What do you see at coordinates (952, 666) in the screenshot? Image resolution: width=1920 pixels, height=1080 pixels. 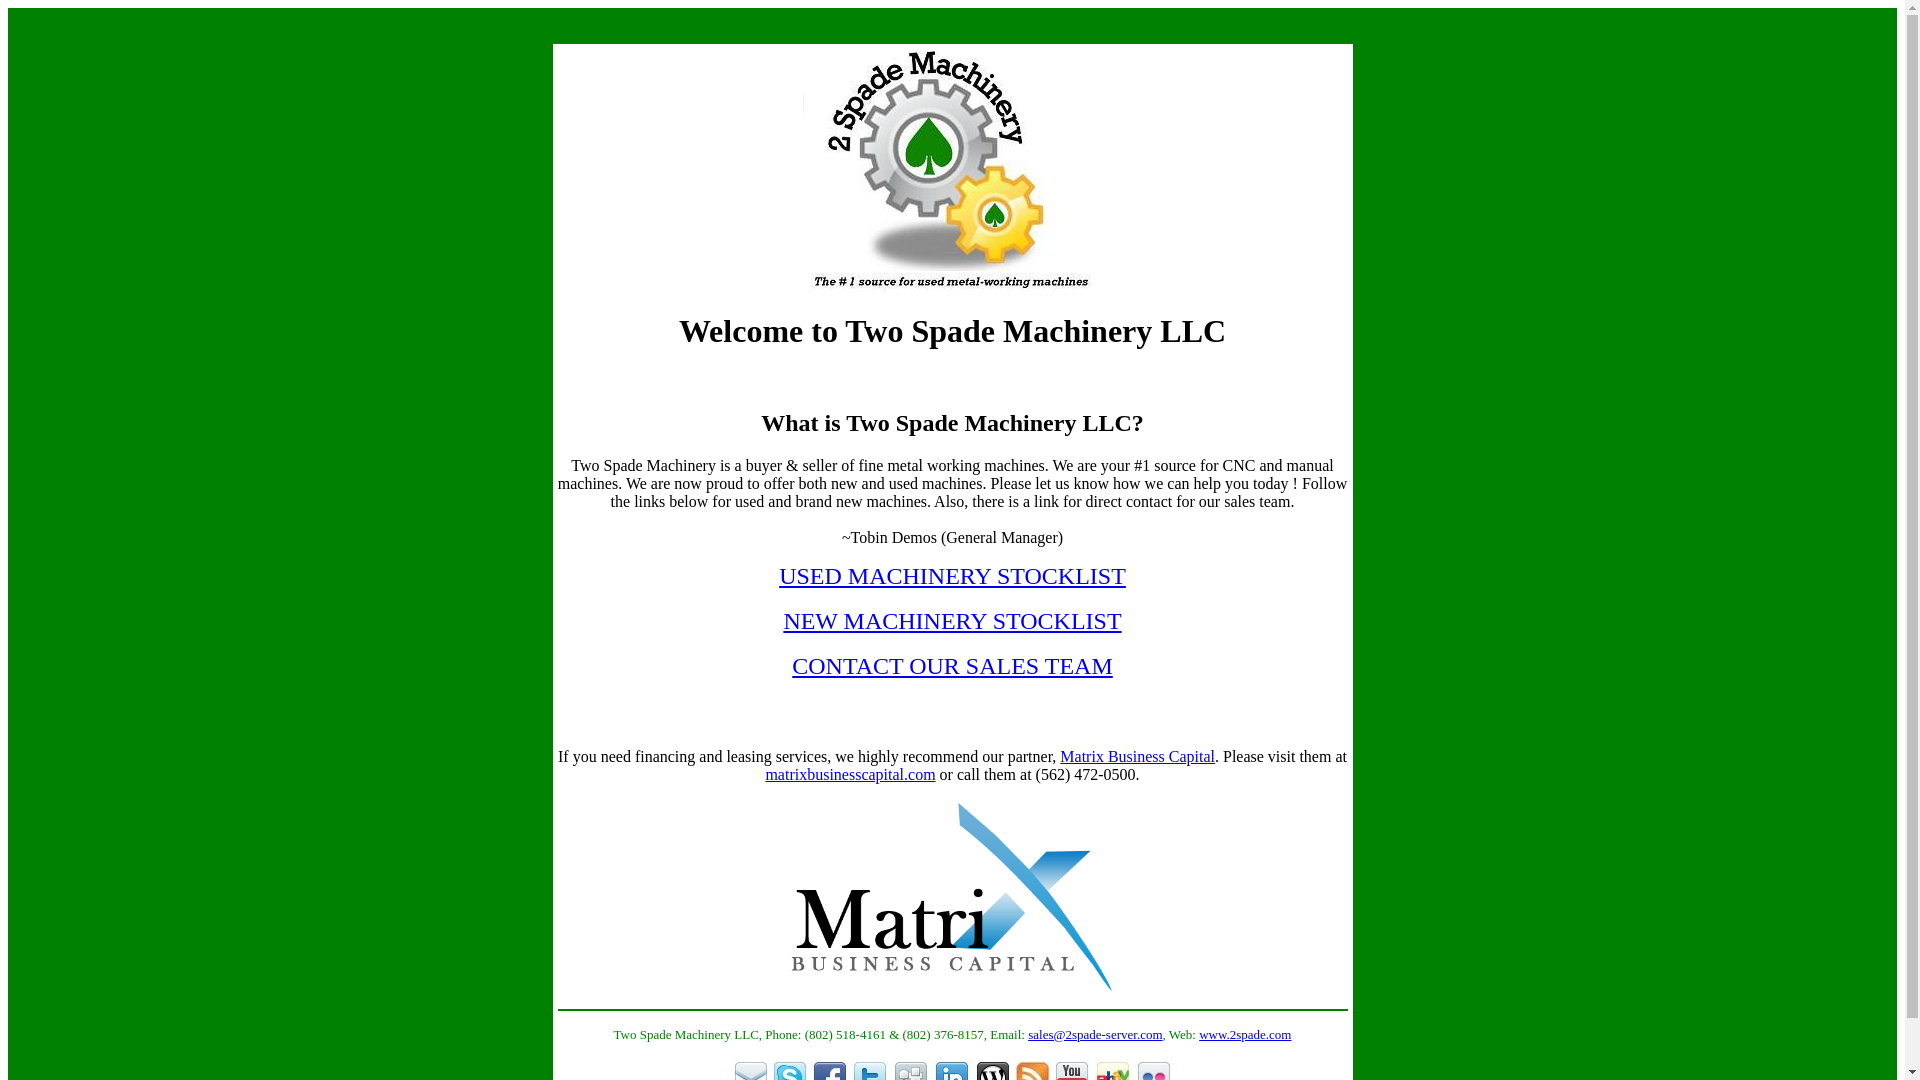 I see `CONTACT OUR SALES TEAM` at bounding box center [952, 666].